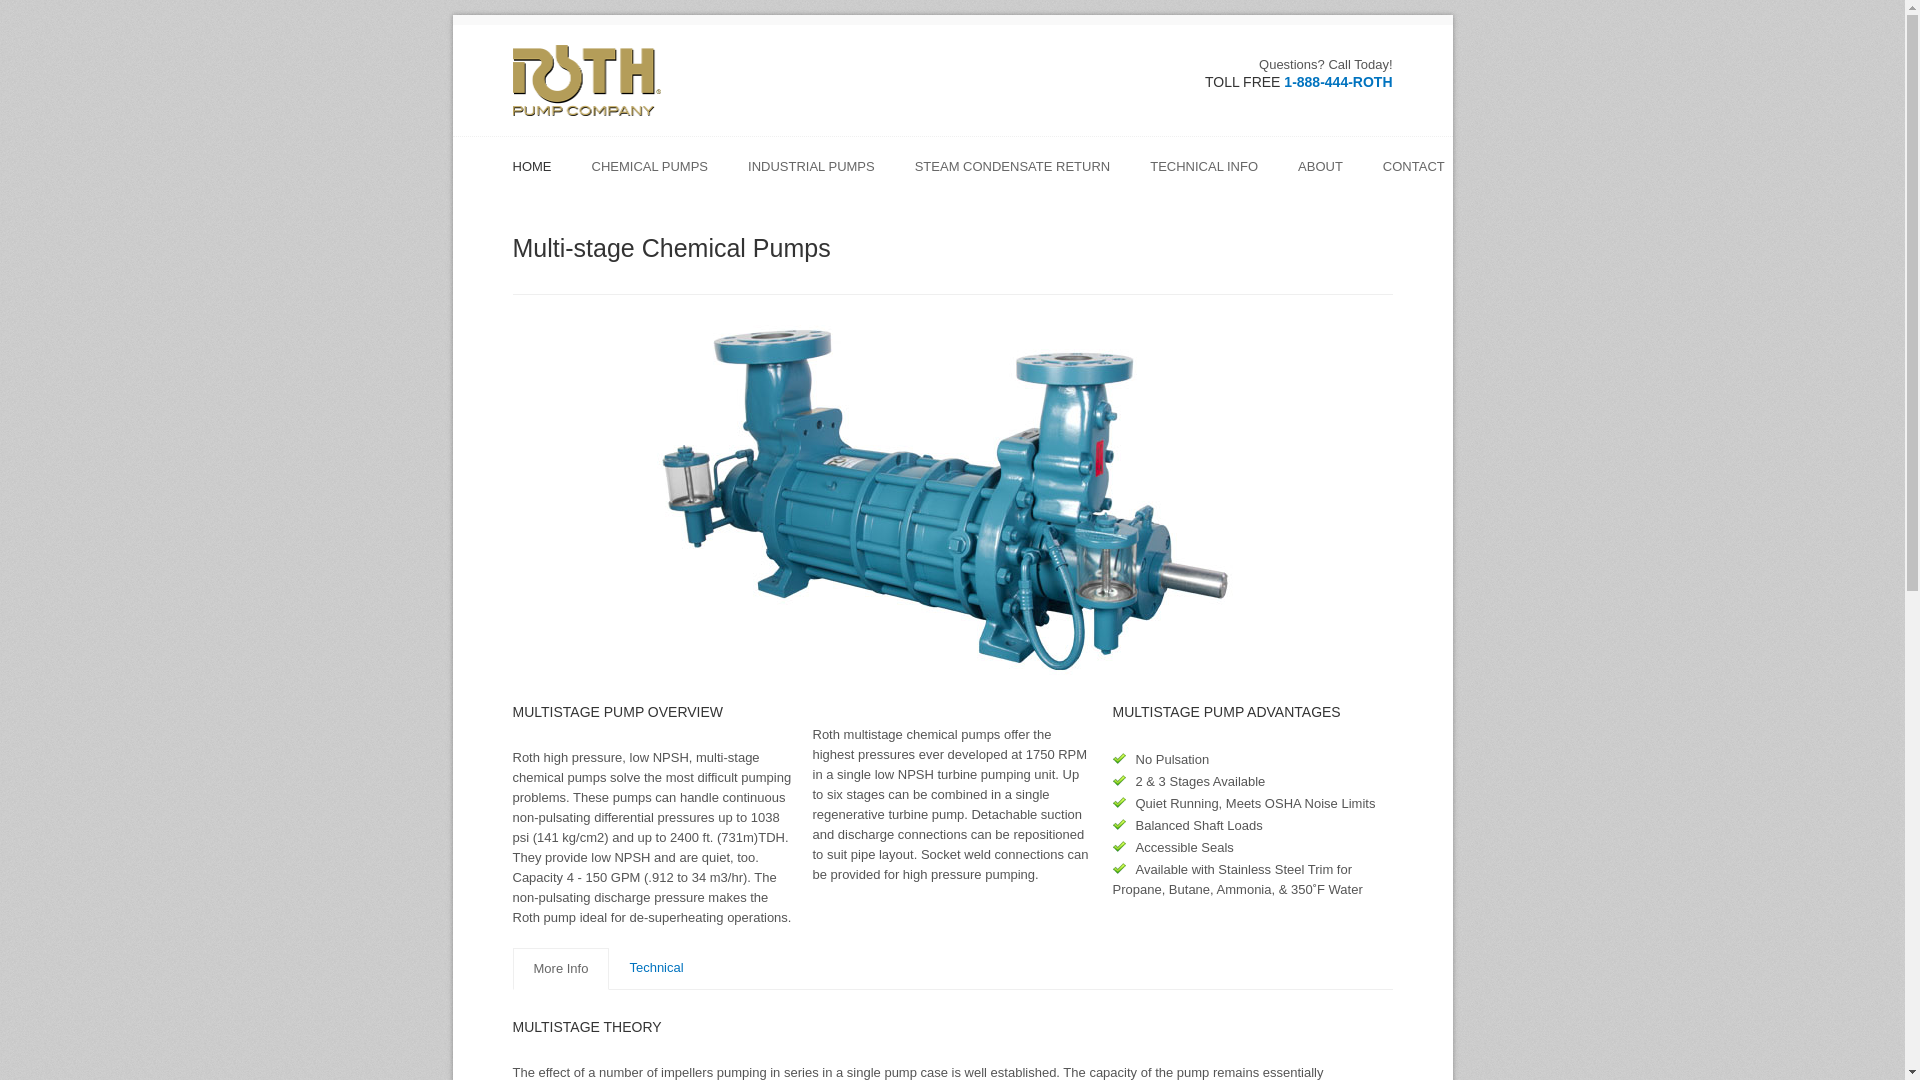 The image size is (1920, 1080). I want to click on HOME, so click(541, 174).